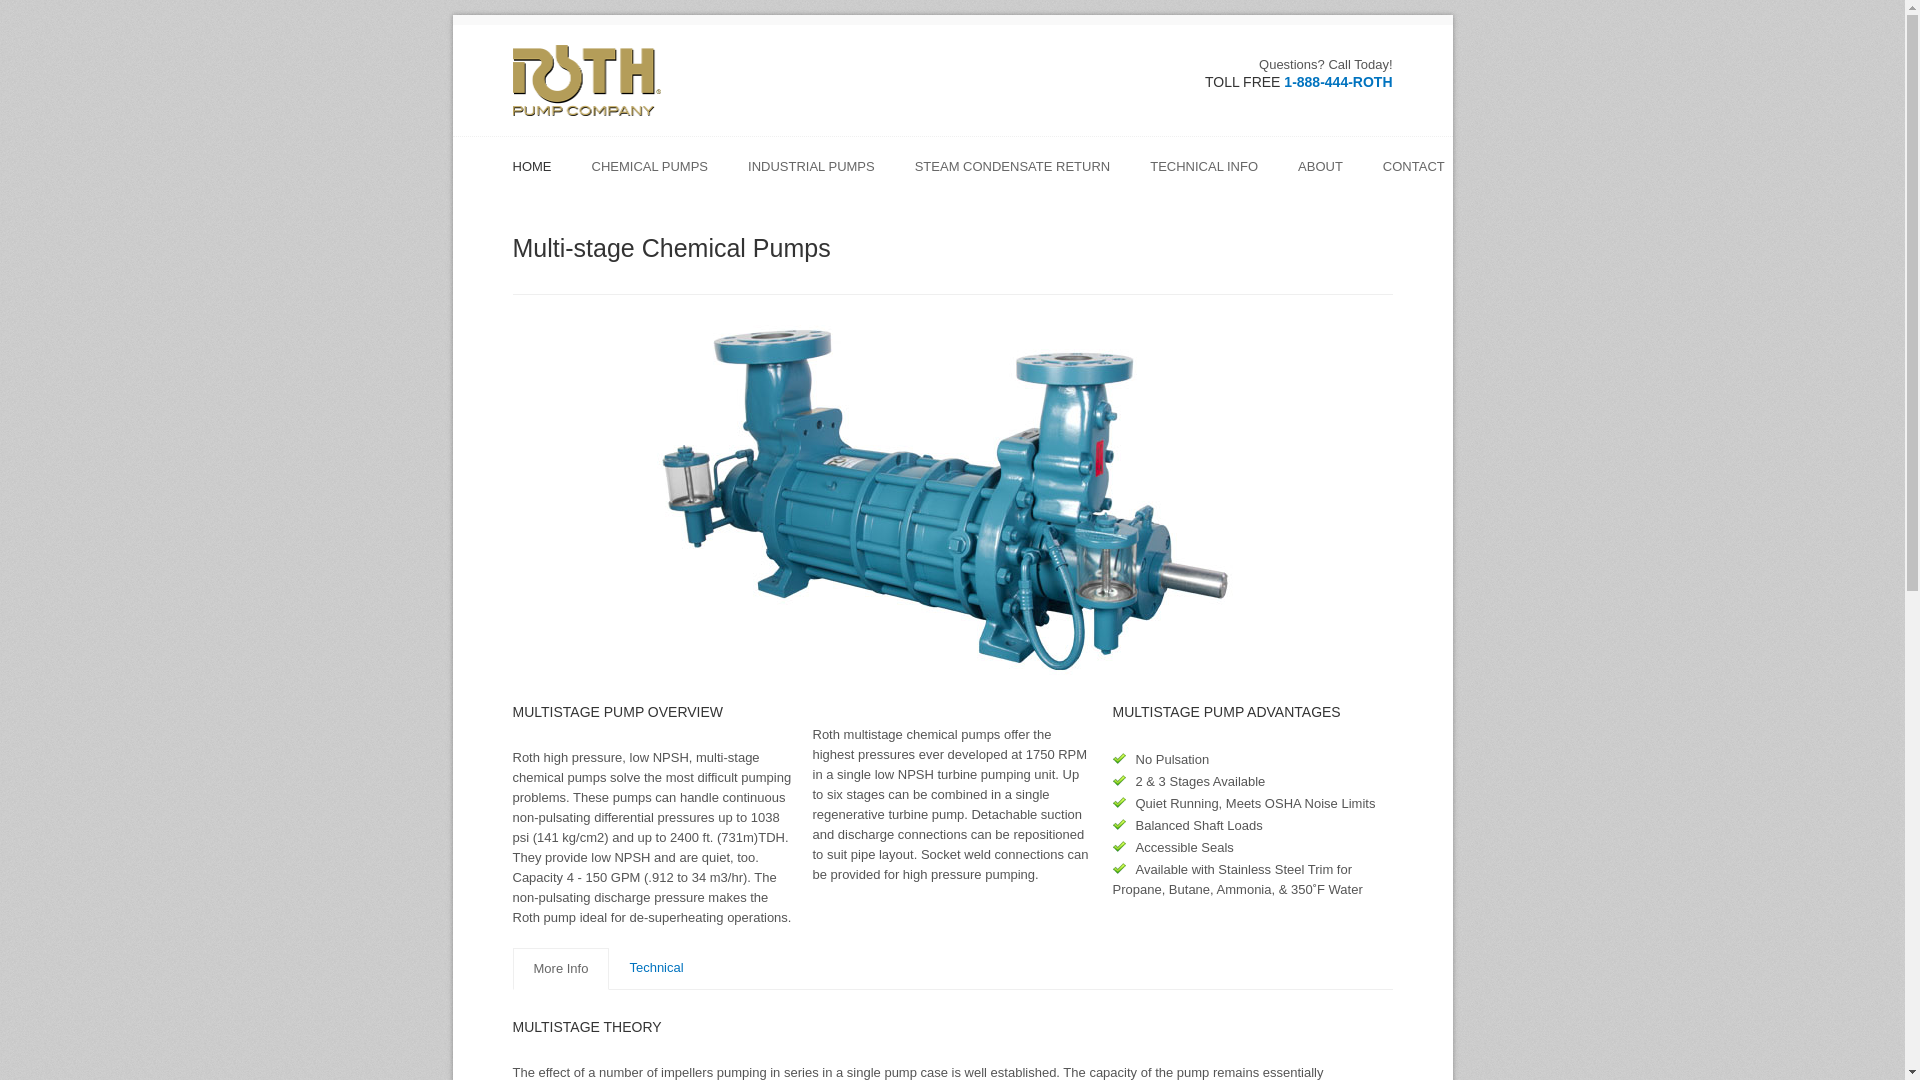 The image size is (1920, 1080). I want to click on HOME, so click(541, 174).